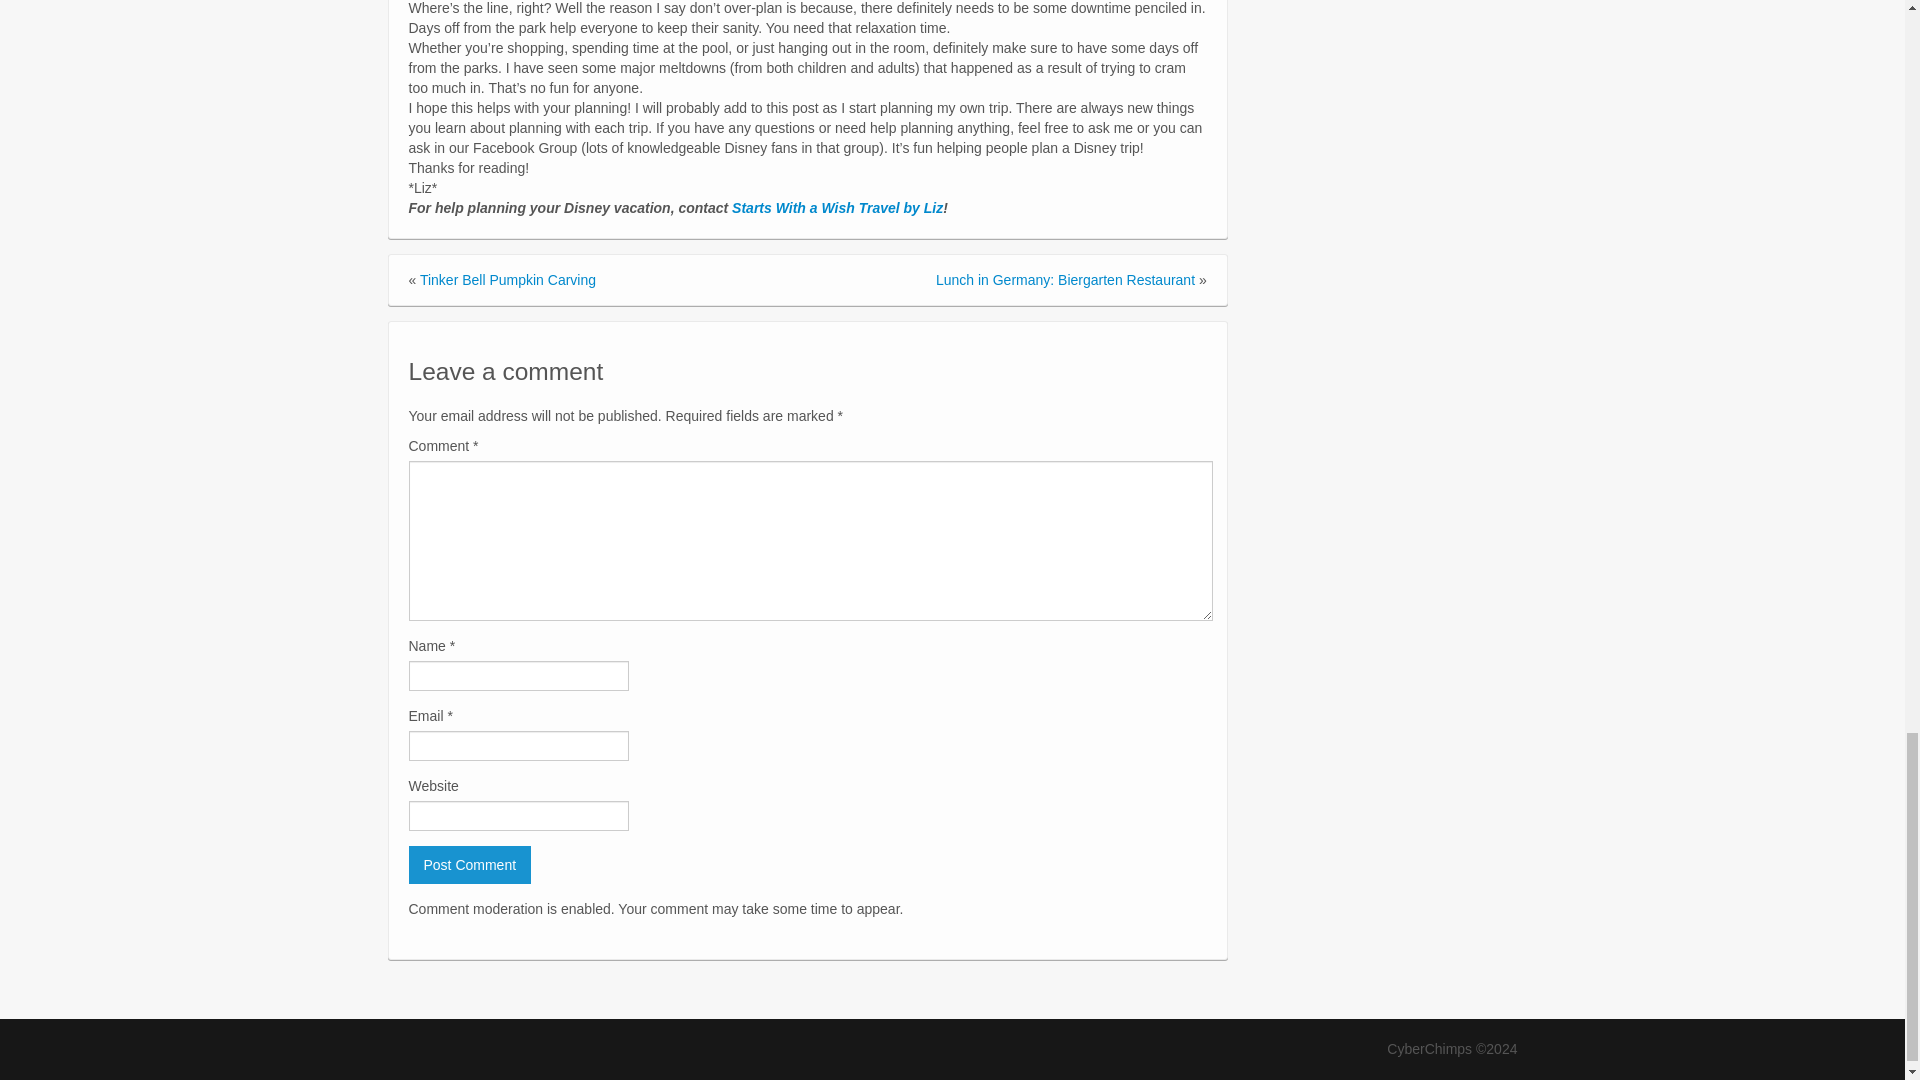  Describe the element at coordinates (1065, 280) in the screenshot. I see `Lunch in Germany: Biergarten Restaurant` at that location.